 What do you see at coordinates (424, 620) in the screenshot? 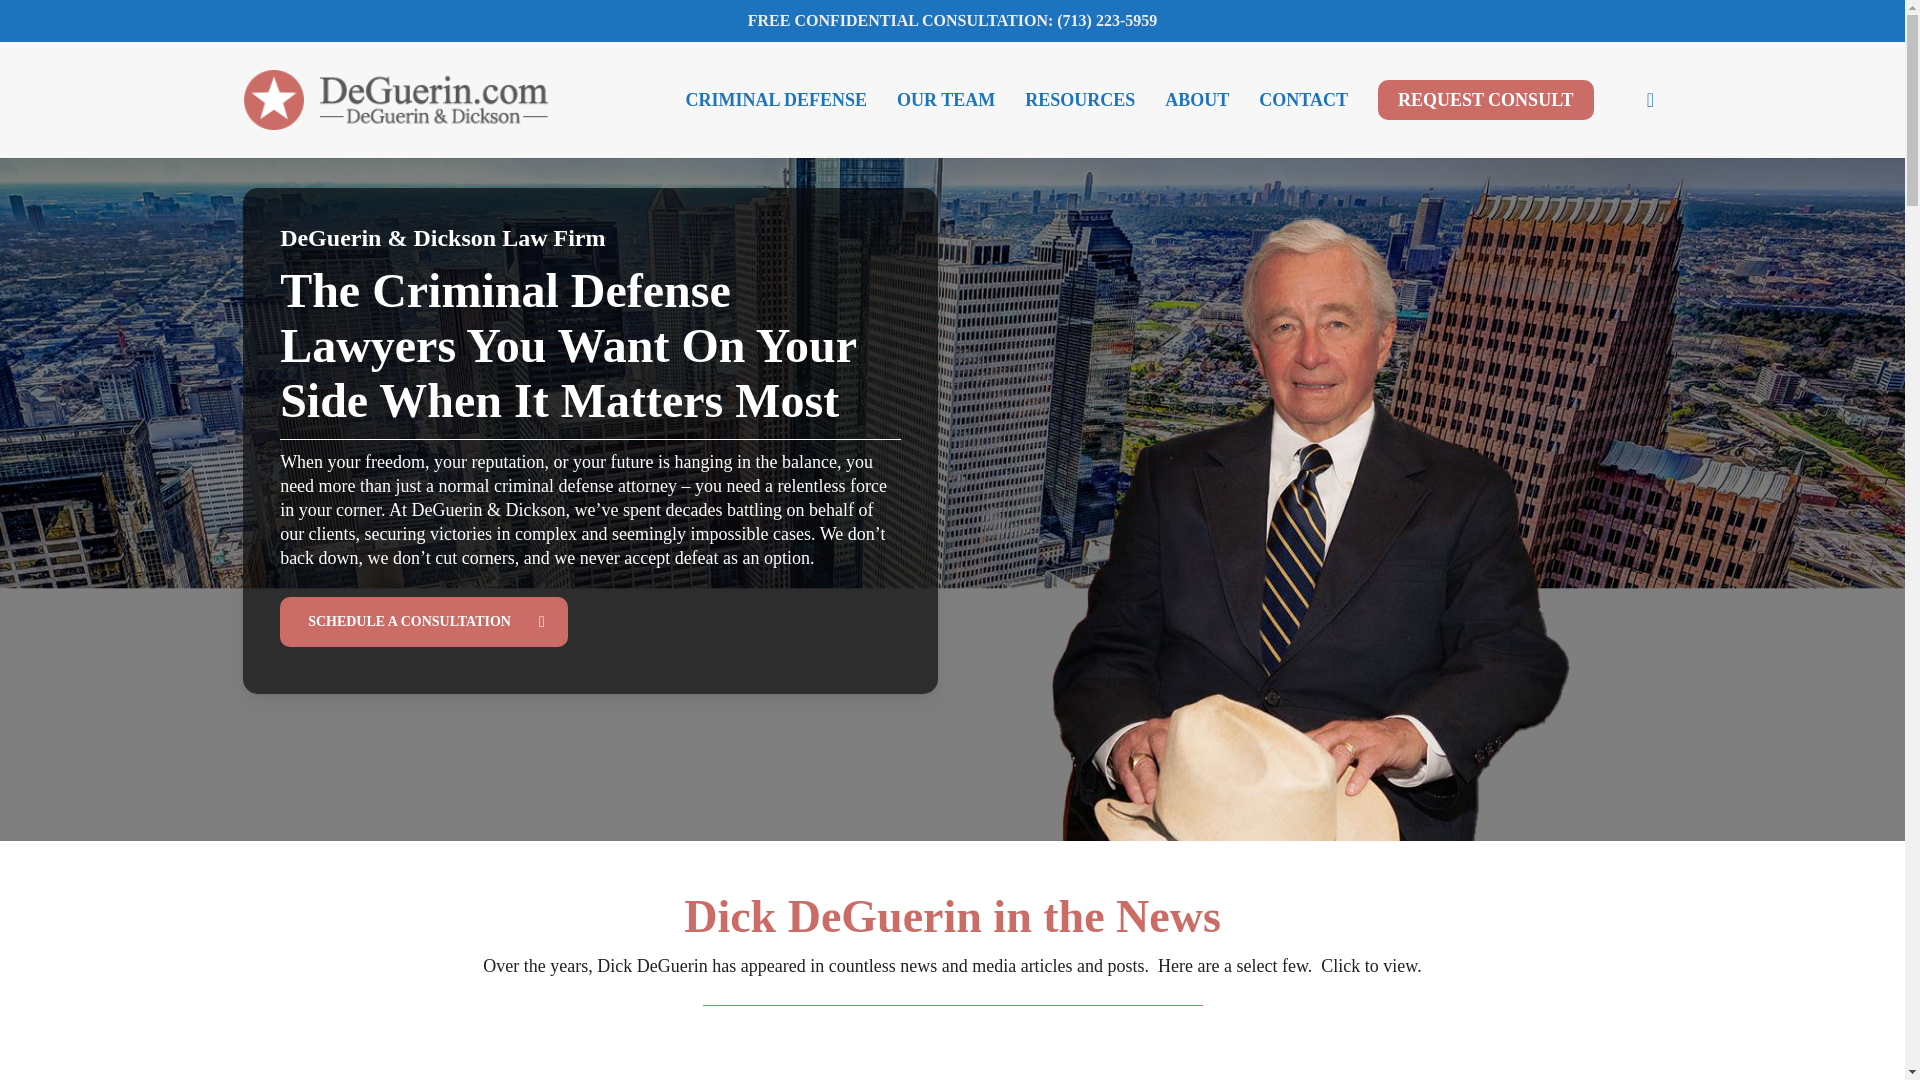
I see `SCHEDULE A CONSULTATION` at bounding box center [424, 620].